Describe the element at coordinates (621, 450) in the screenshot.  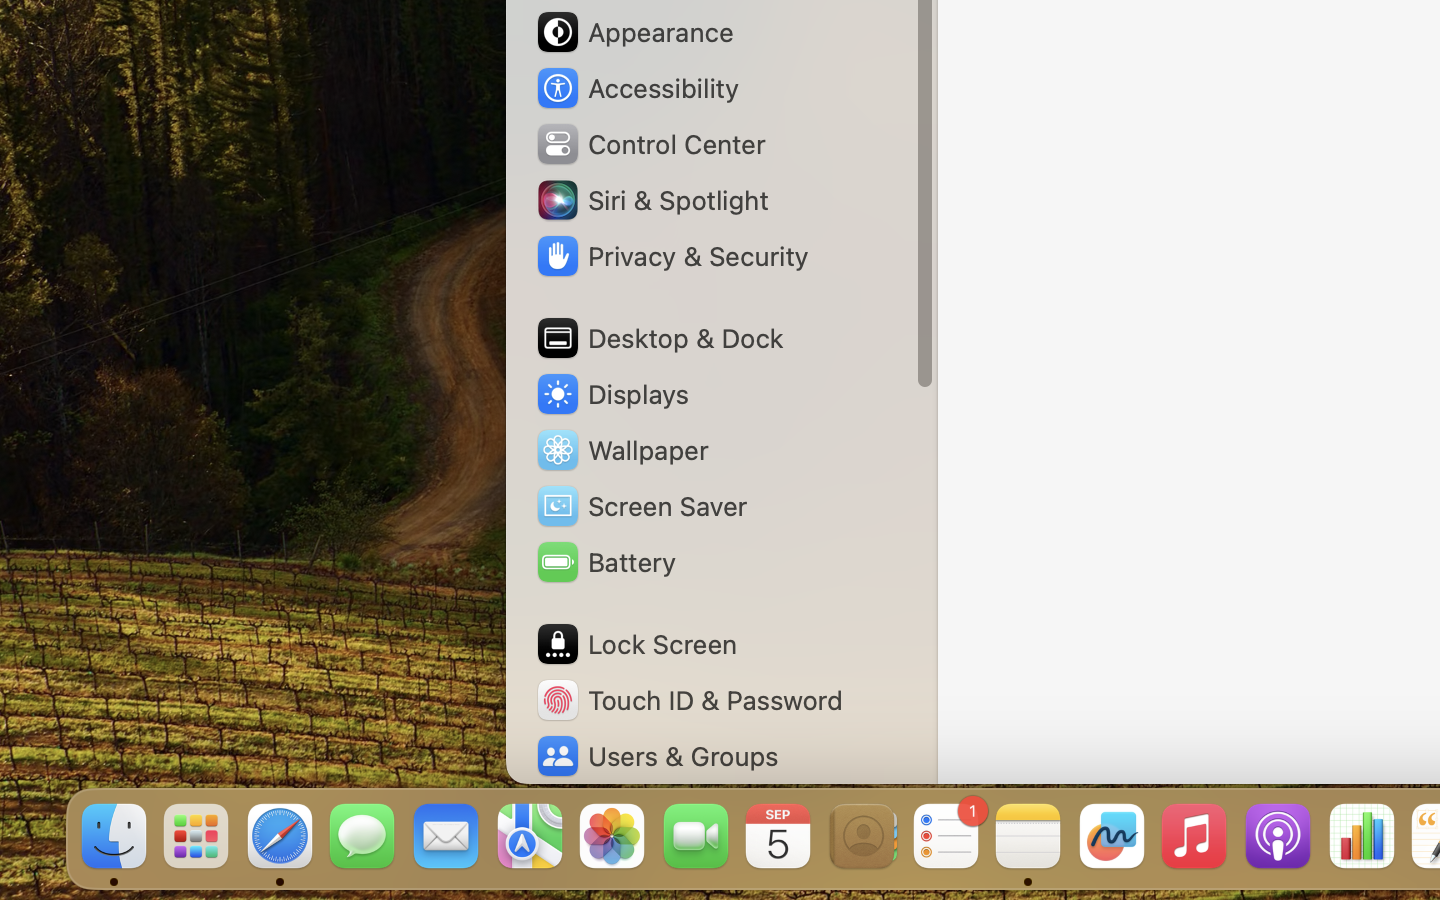
I see `Wallpaper` at that location.